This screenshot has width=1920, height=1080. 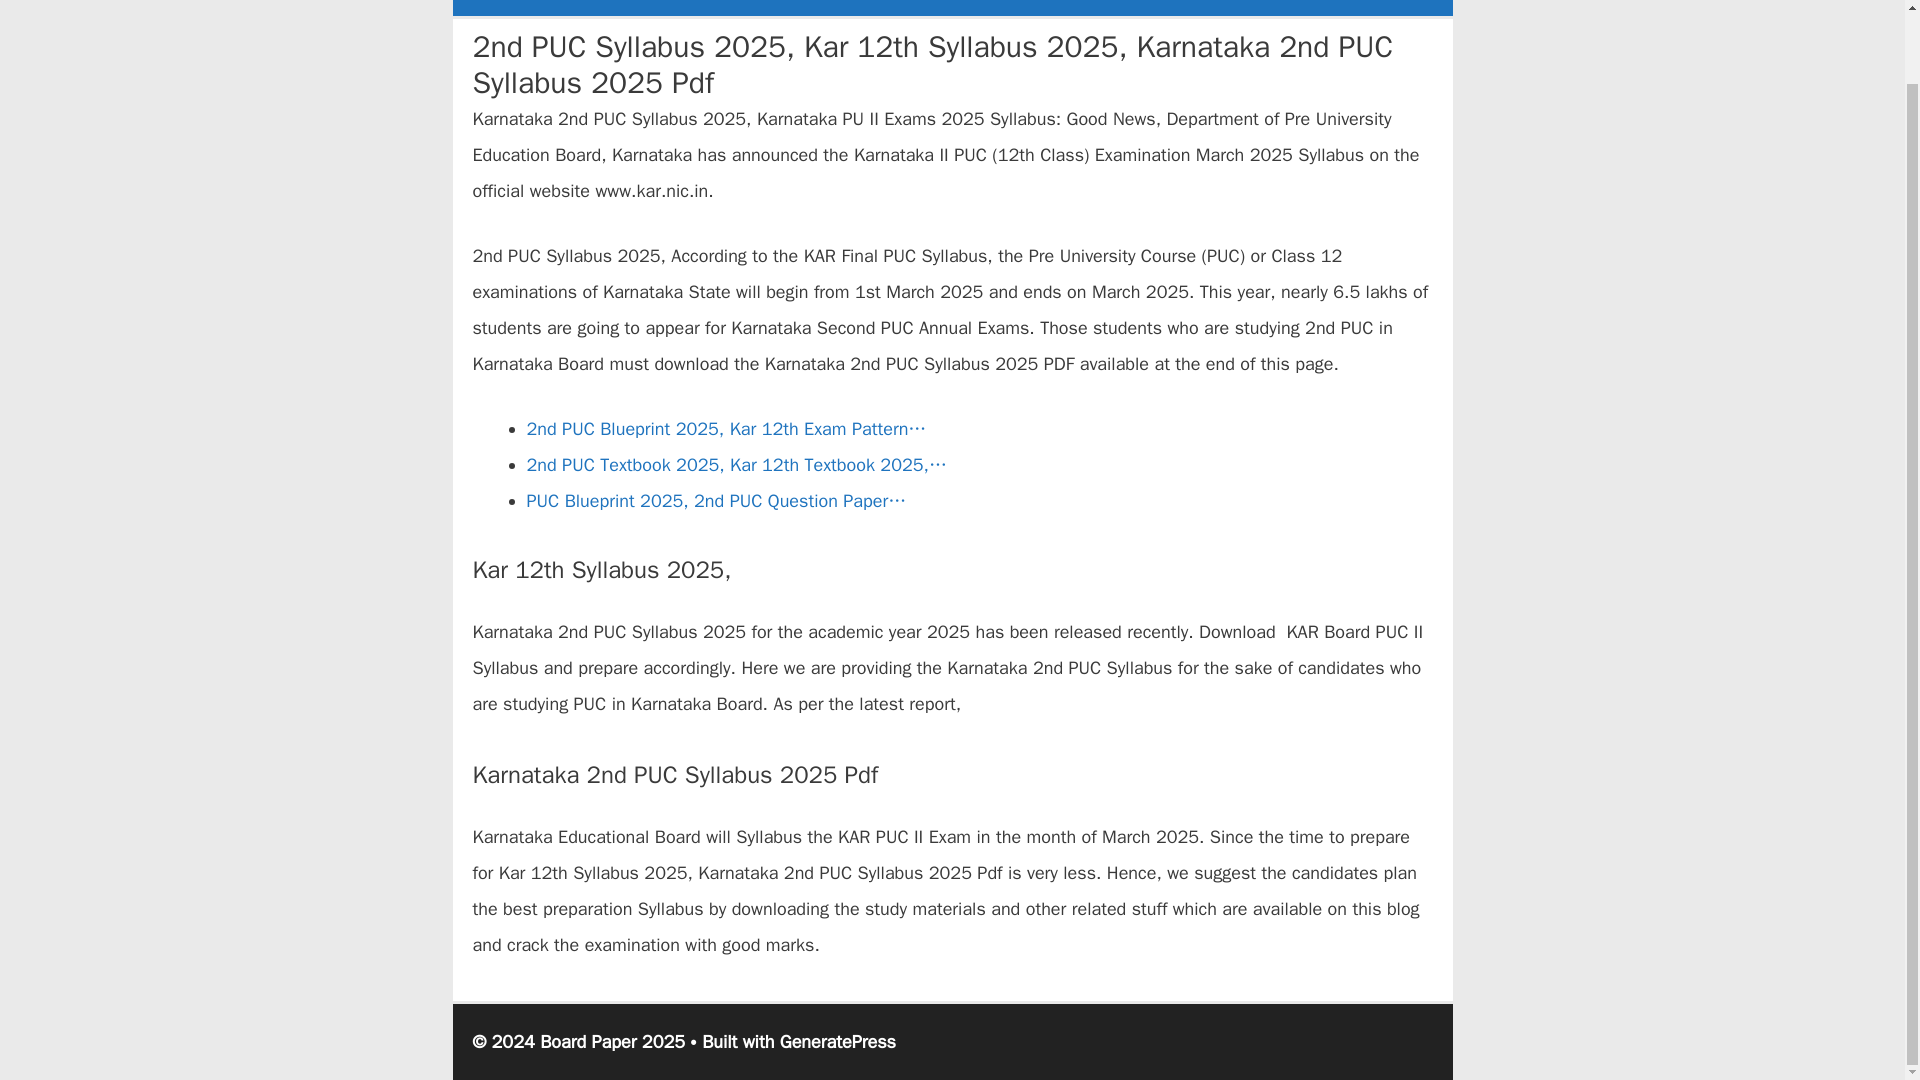 I want to click on Study Material 2024, so click(x=1148, y=8).